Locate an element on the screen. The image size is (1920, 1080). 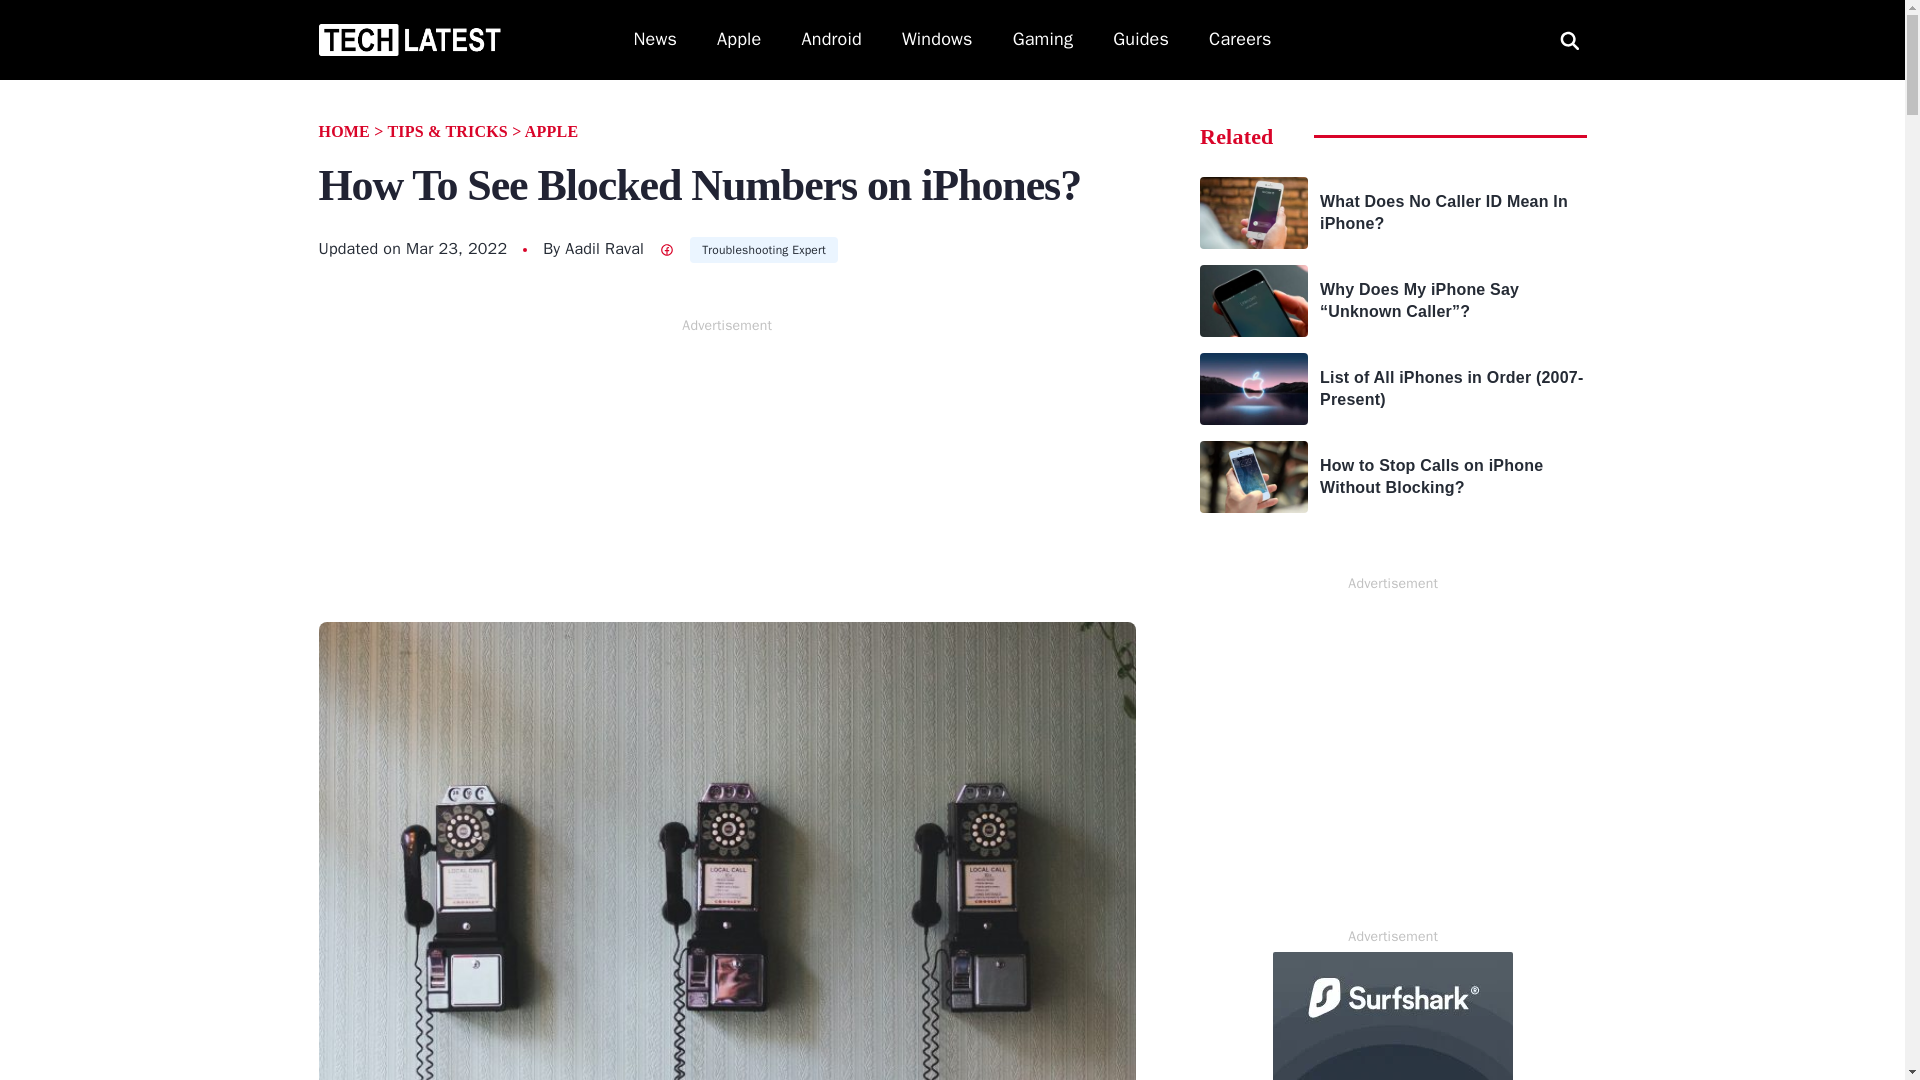
News is located at coordinates (655, 40).